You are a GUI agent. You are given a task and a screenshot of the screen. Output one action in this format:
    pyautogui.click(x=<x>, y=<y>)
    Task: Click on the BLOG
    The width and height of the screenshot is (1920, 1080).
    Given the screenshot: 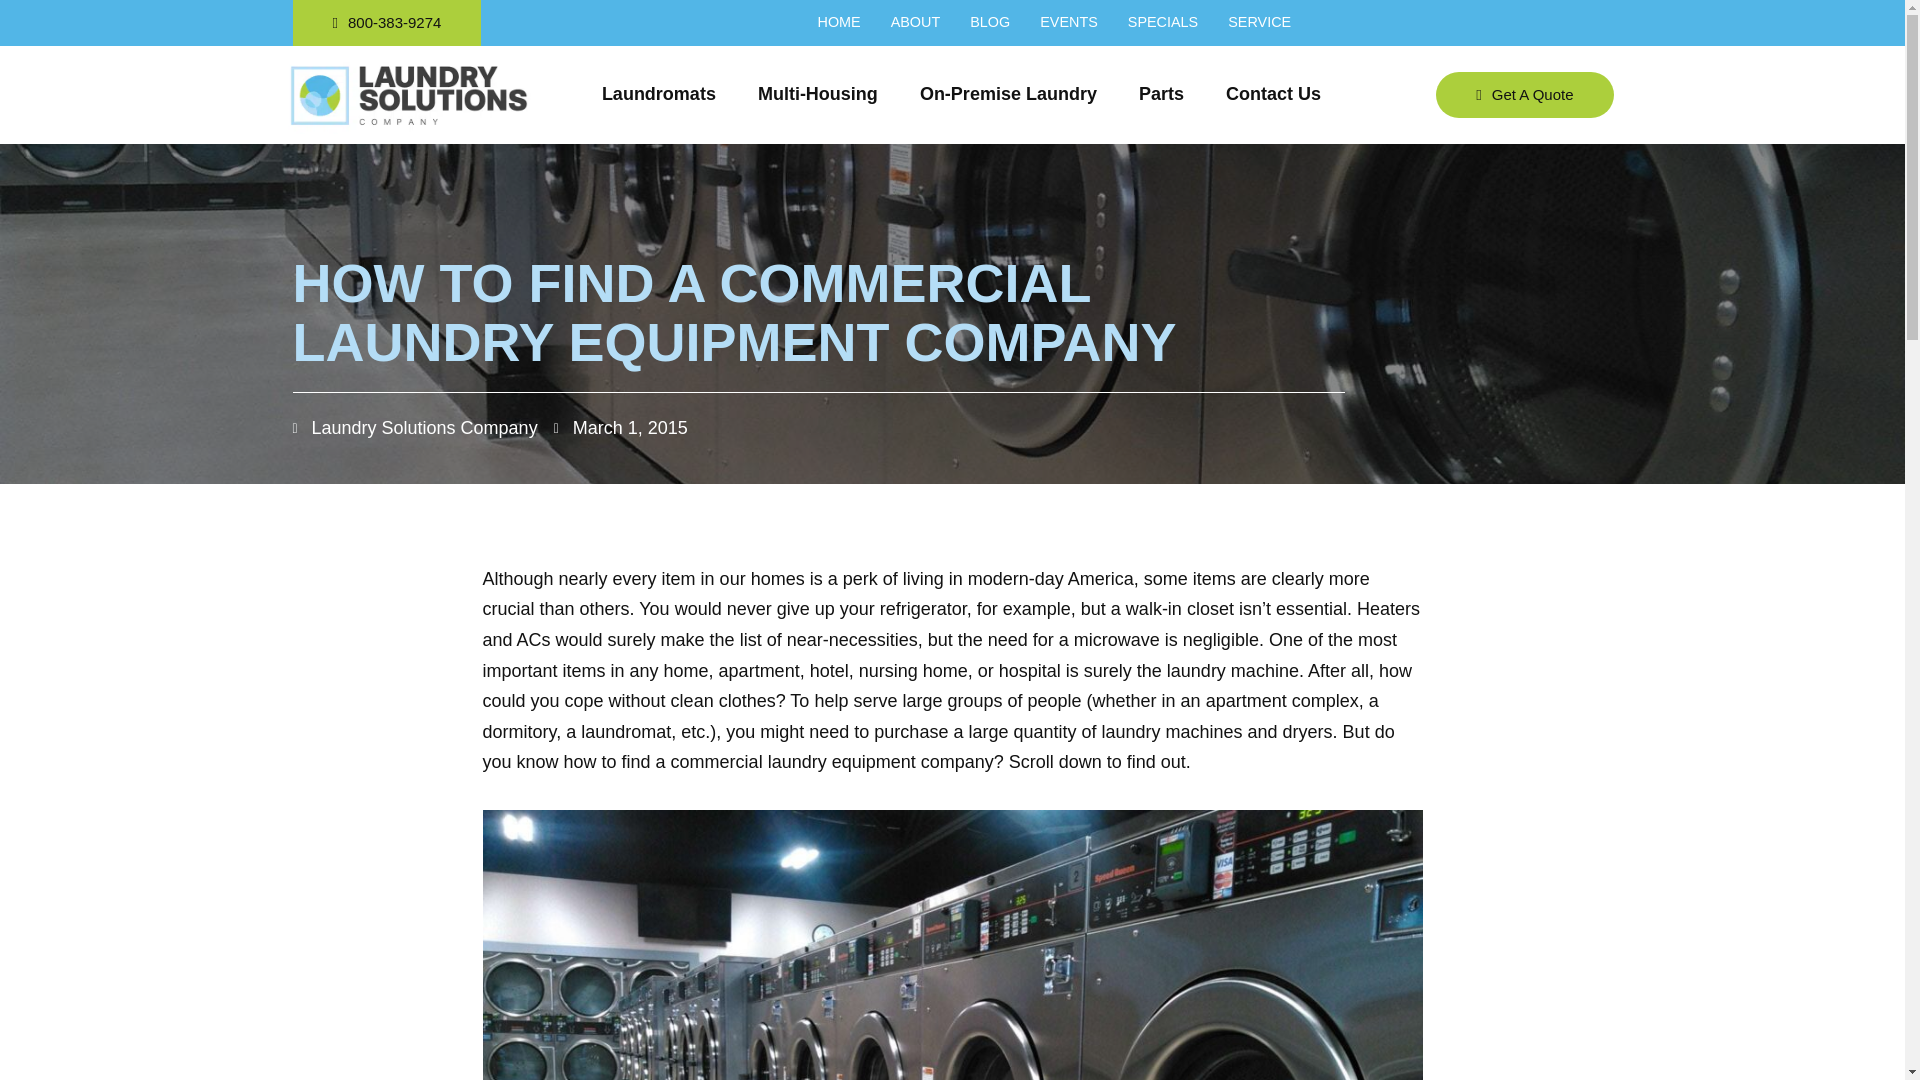 What is the action you would take?
    pyautogui.click(x=989, y=23)
    